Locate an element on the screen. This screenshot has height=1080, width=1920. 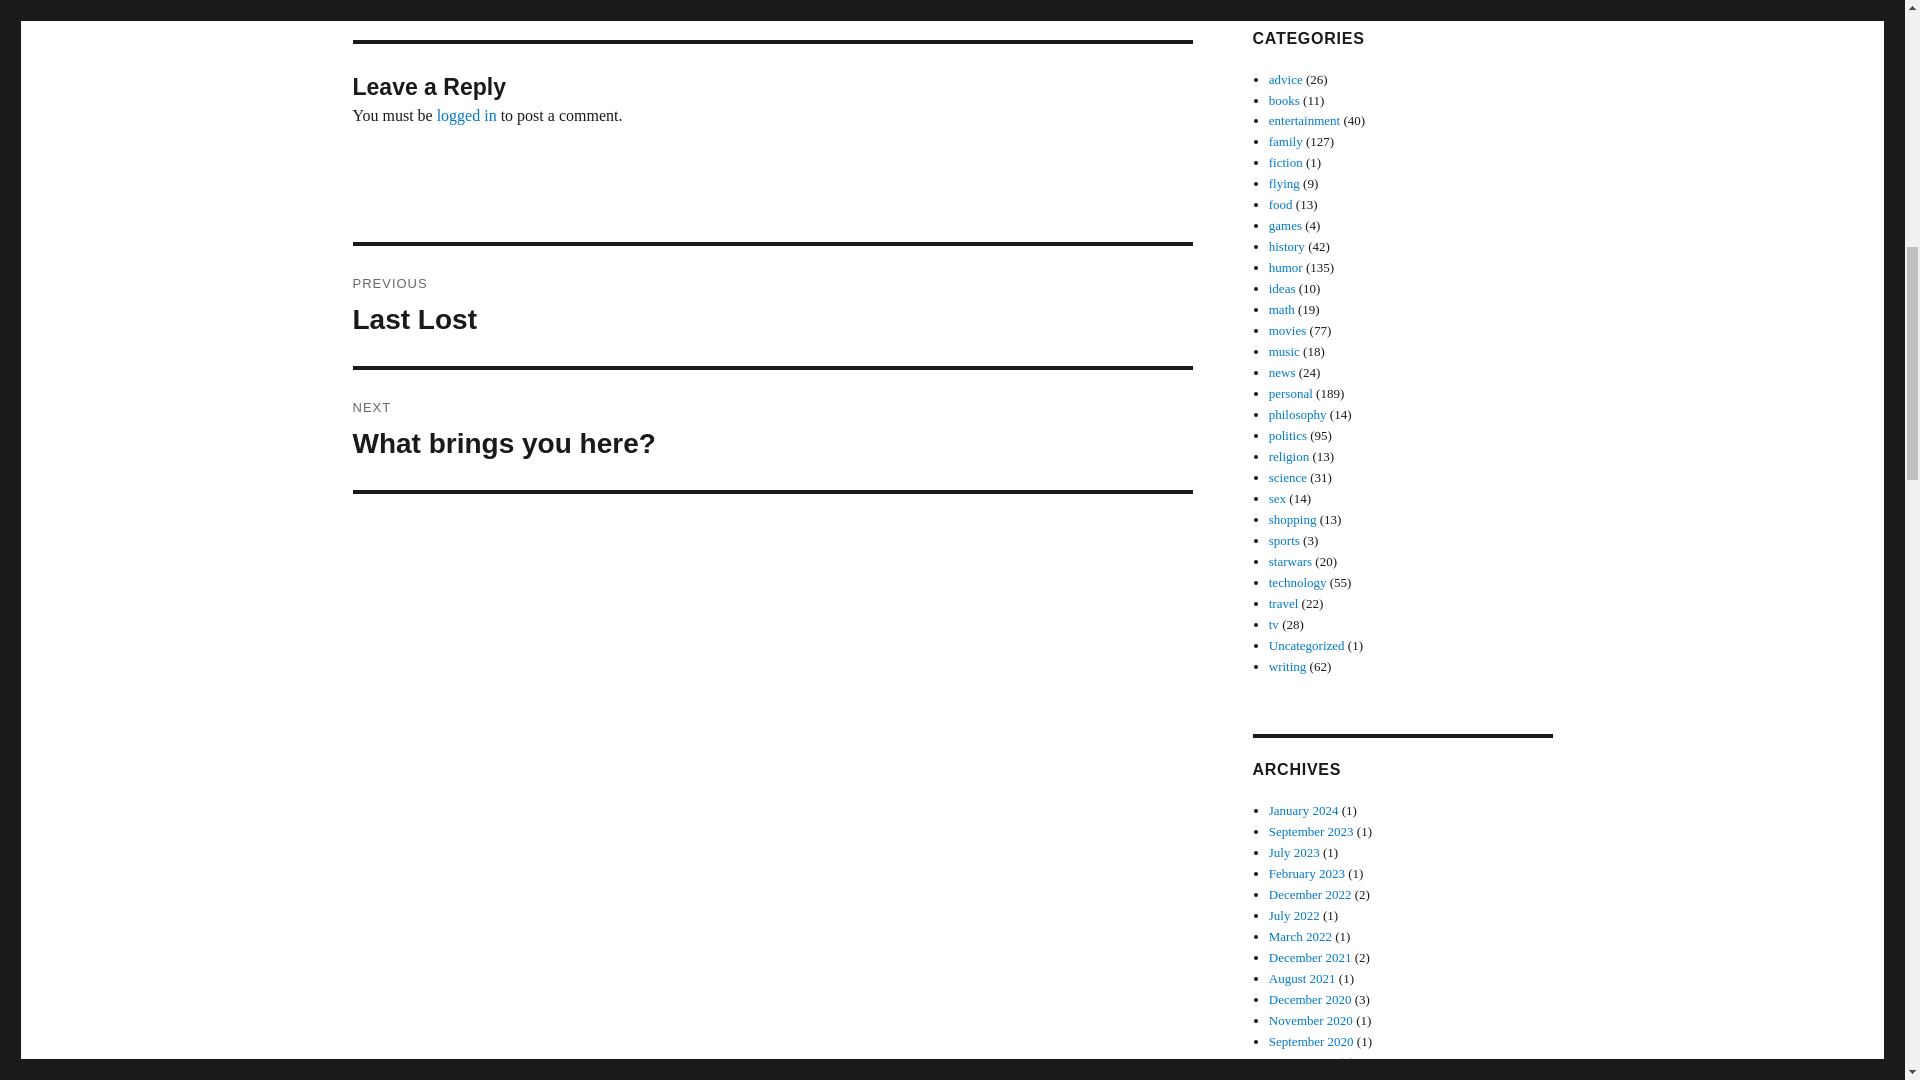
math is located at coordinates (1282, 310).